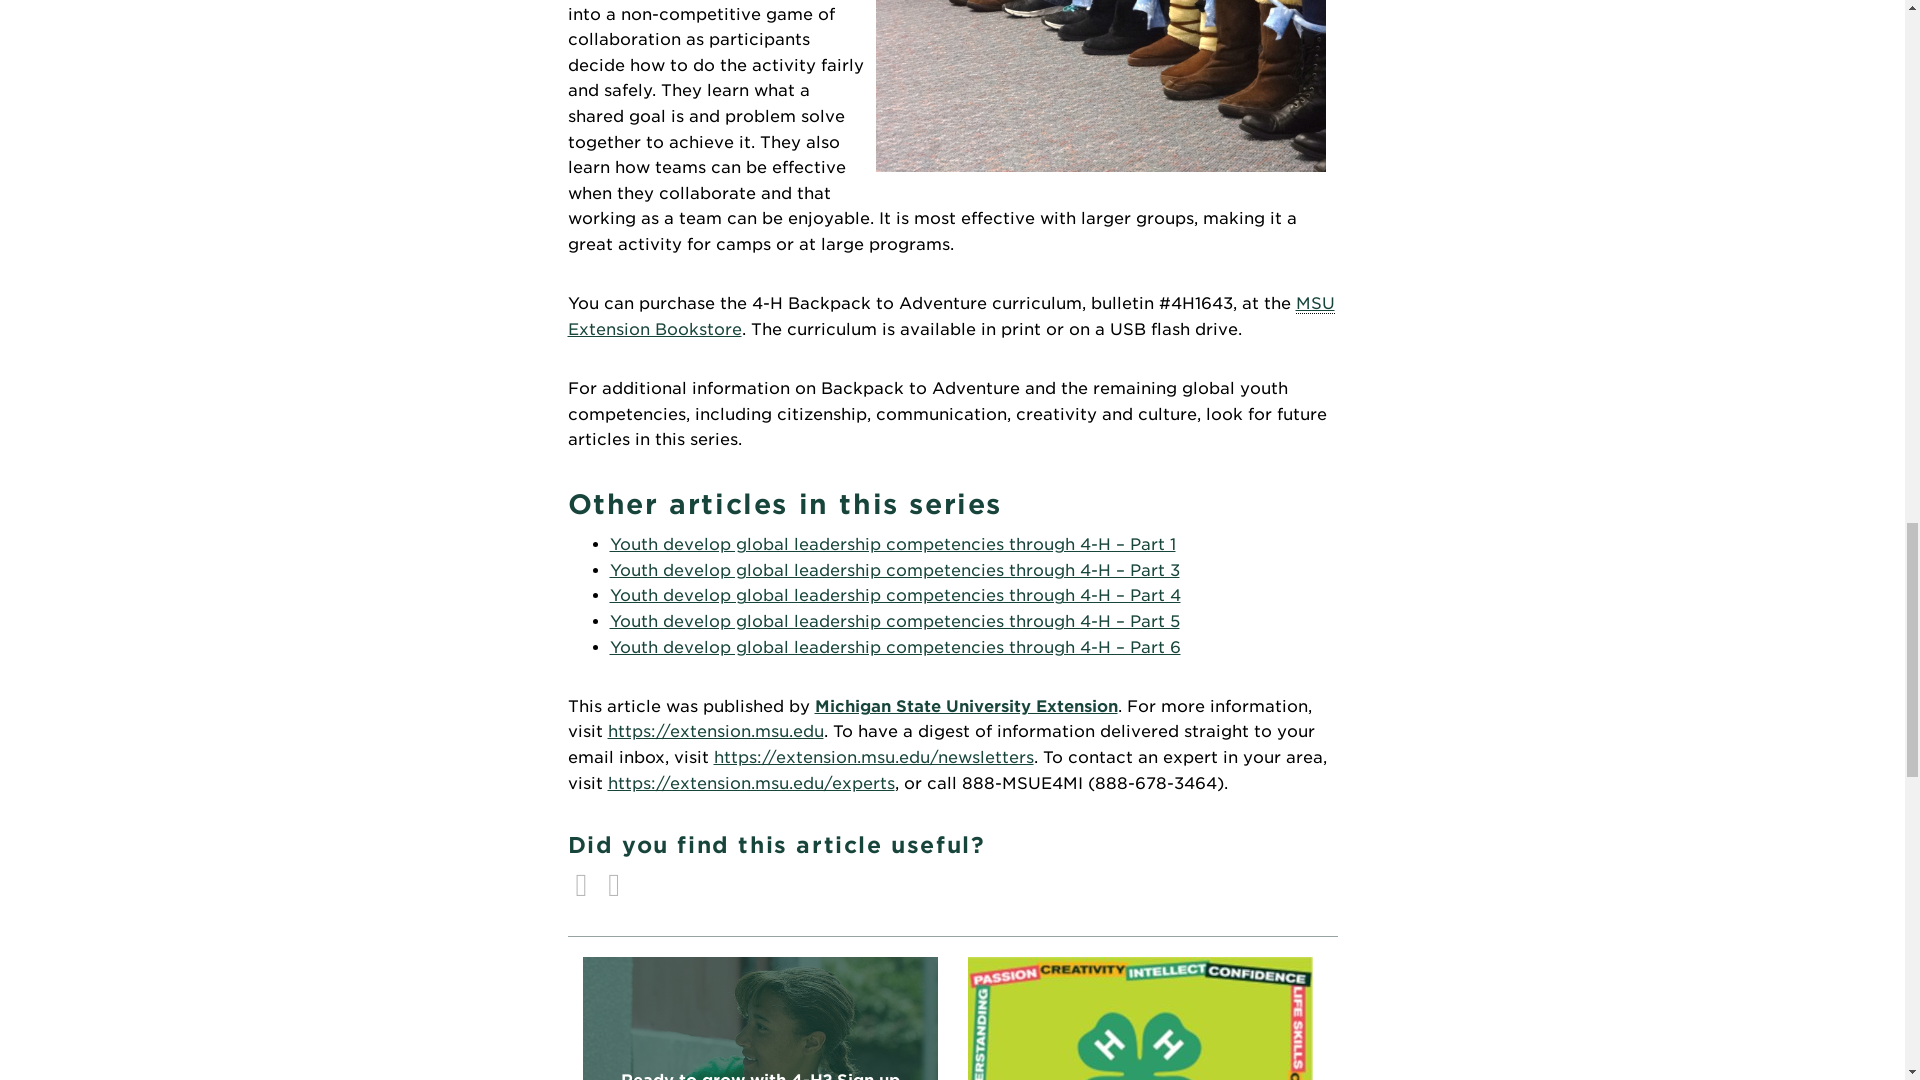 Image resolution: width=1920 pixels, height=1080 pixels. I want to click on Michigan State University Extension, so click(760, 1074).